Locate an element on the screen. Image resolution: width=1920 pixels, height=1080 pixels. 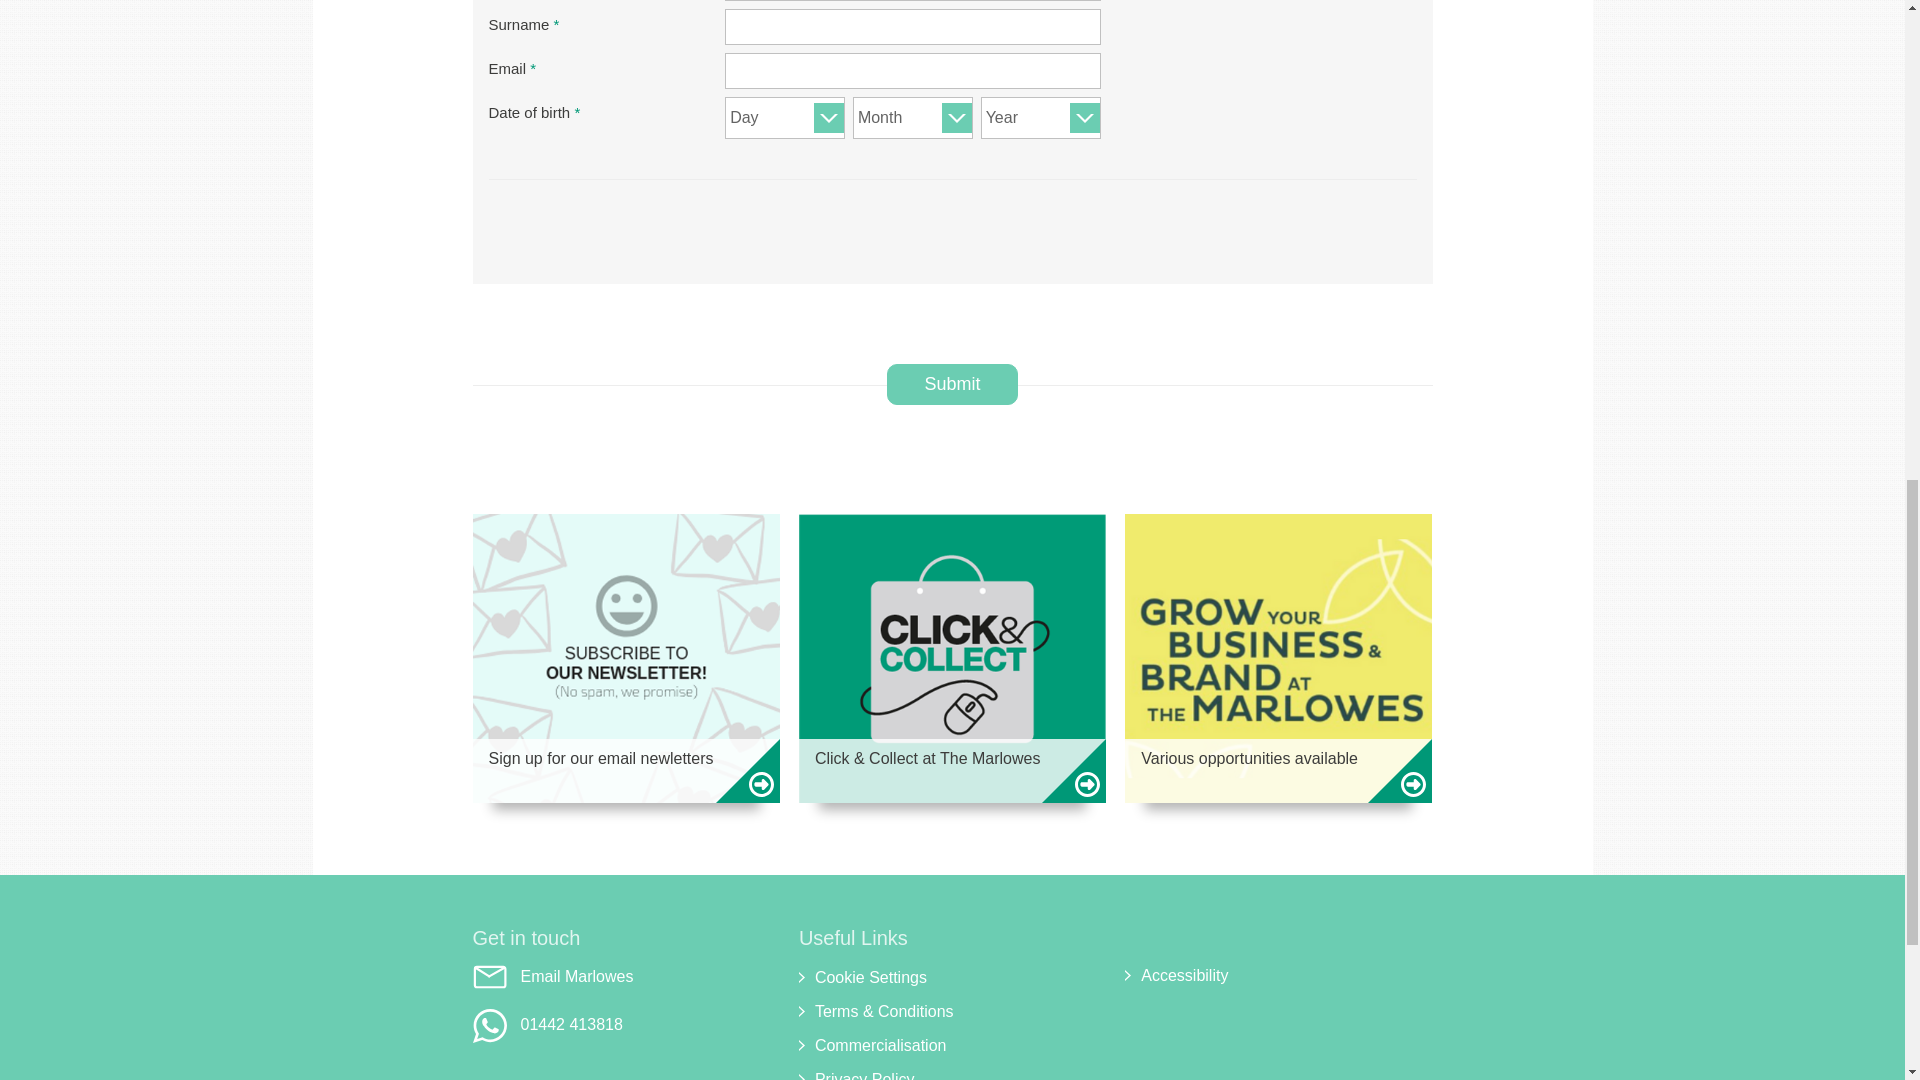
Email Marlowes is located at coordinates (626, 976).